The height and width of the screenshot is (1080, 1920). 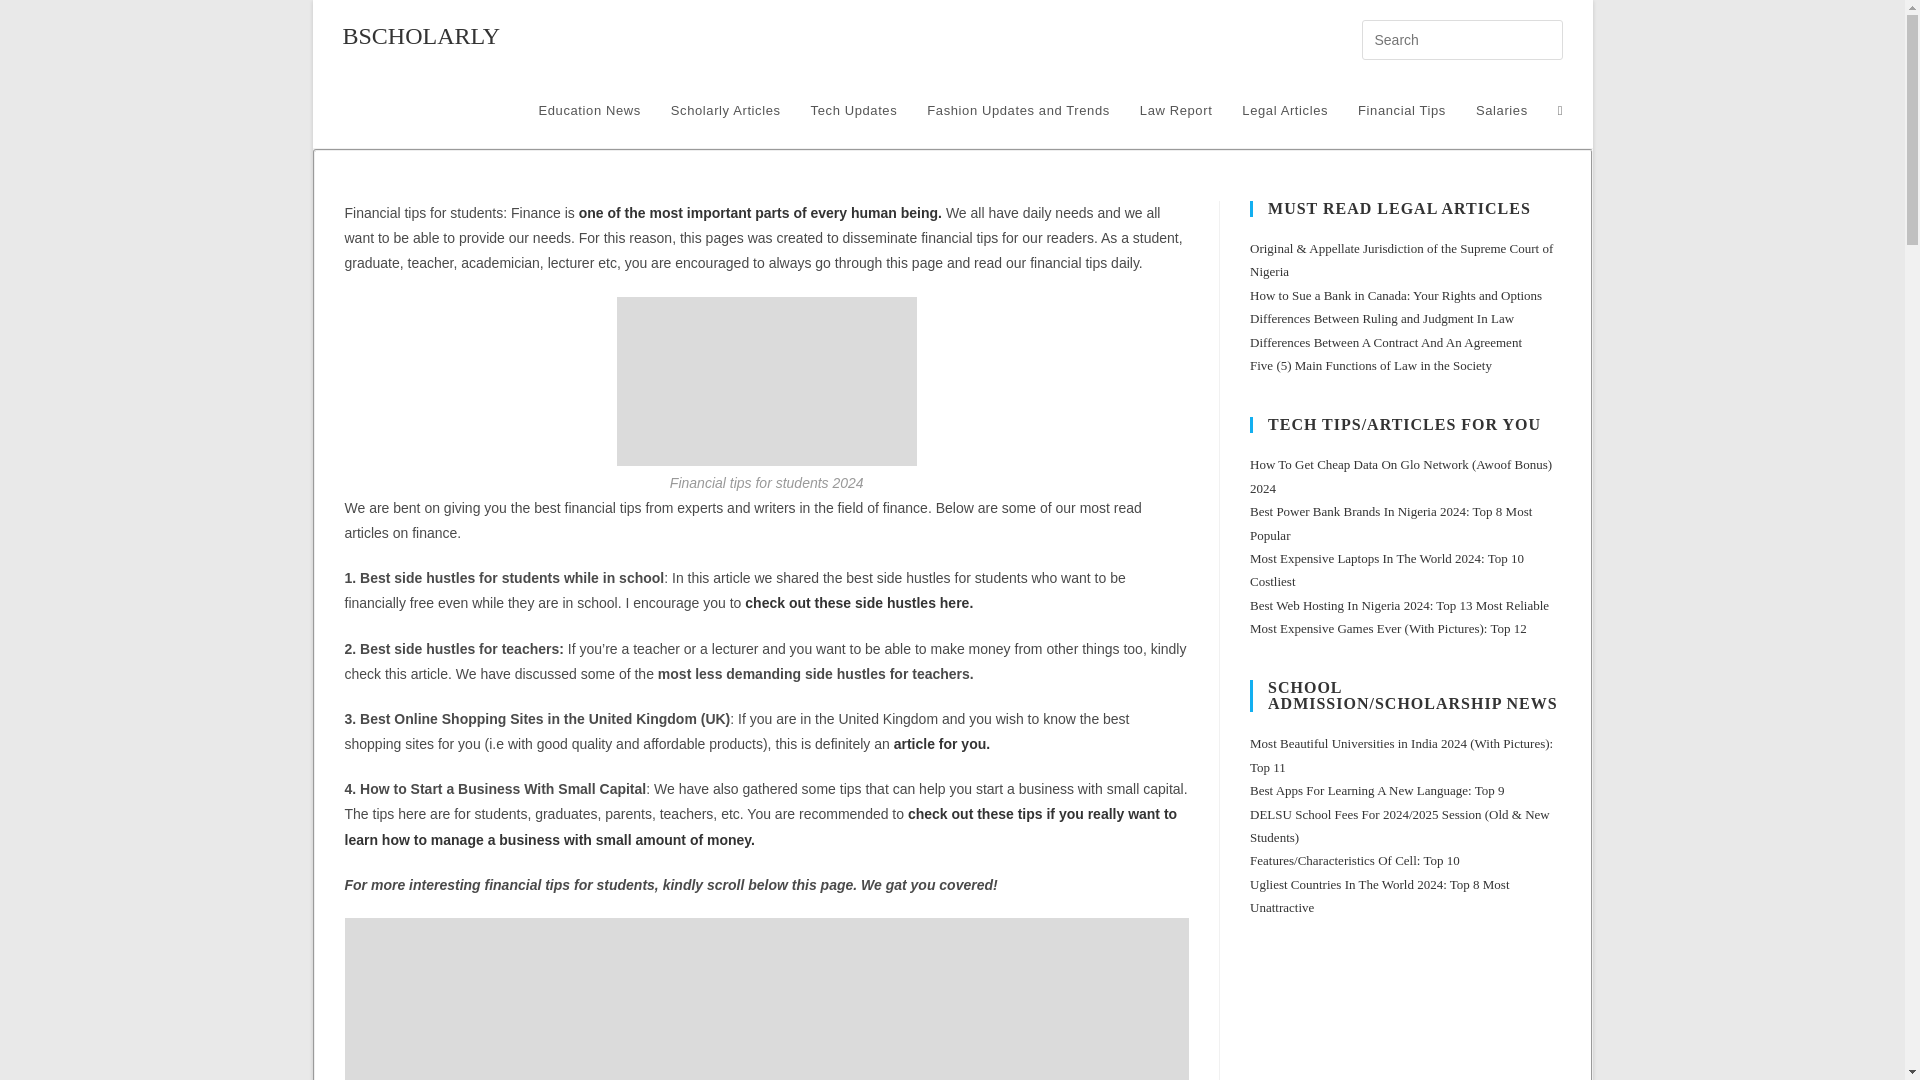 What do you see at coordinates (420, 35) in the screenshot?
I see `BSCHOLARLY` at bounding box center [420, 35].